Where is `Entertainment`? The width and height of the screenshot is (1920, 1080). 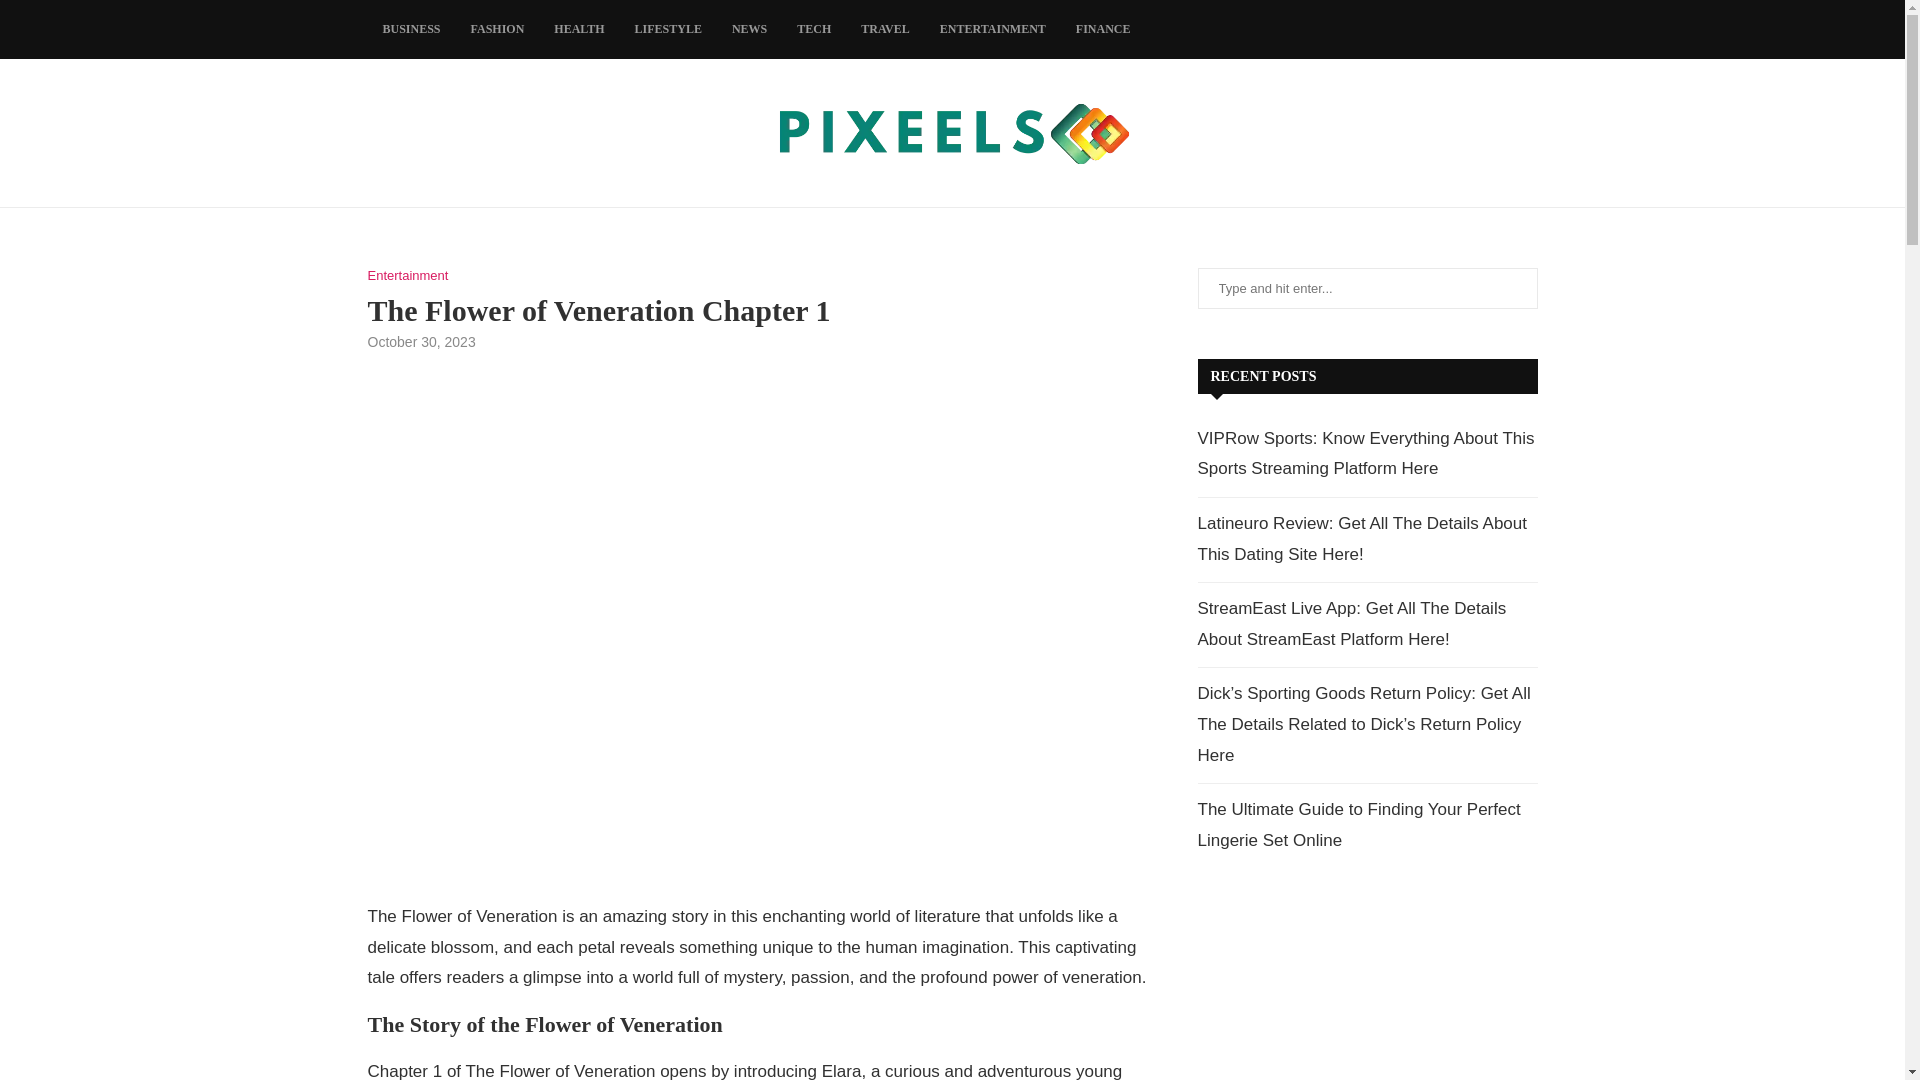 Entertainment is located at coordinates (408, 276).